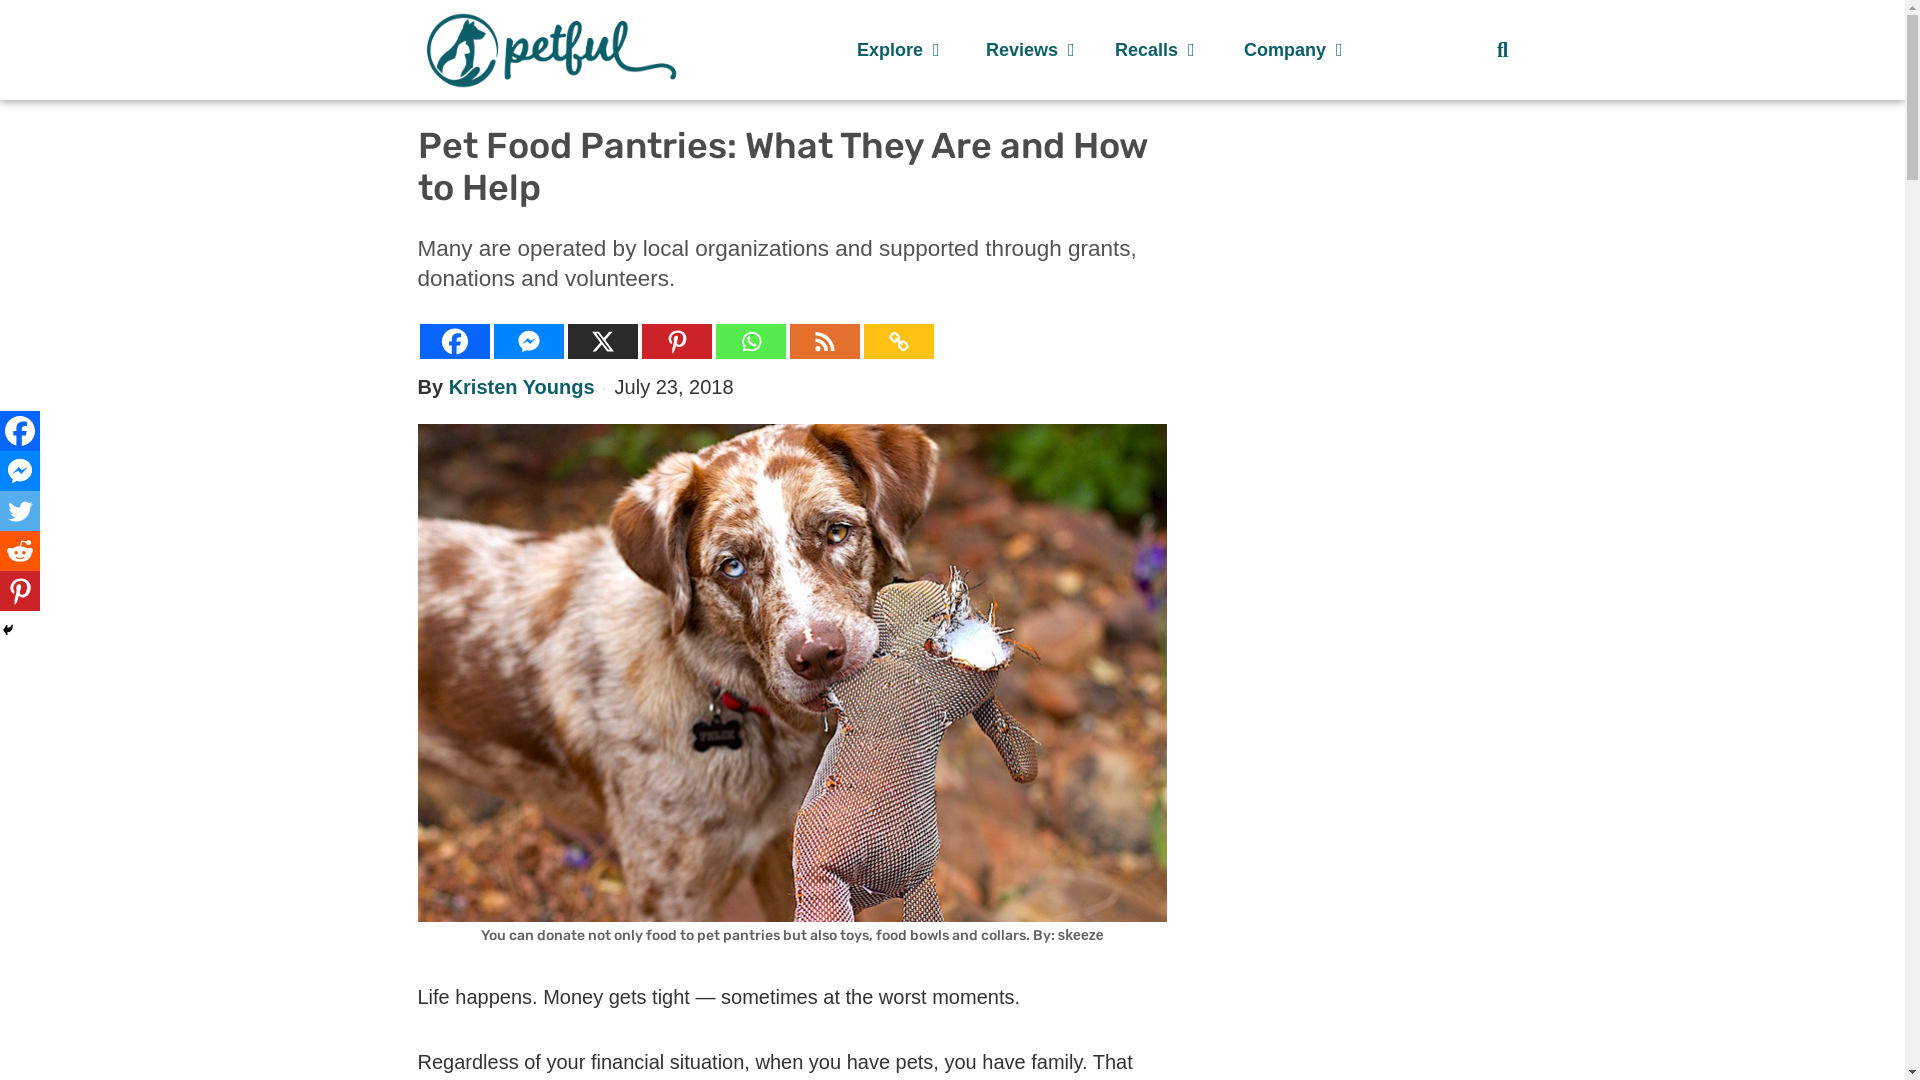  I want to click on Recalls, so click(1159, 50).